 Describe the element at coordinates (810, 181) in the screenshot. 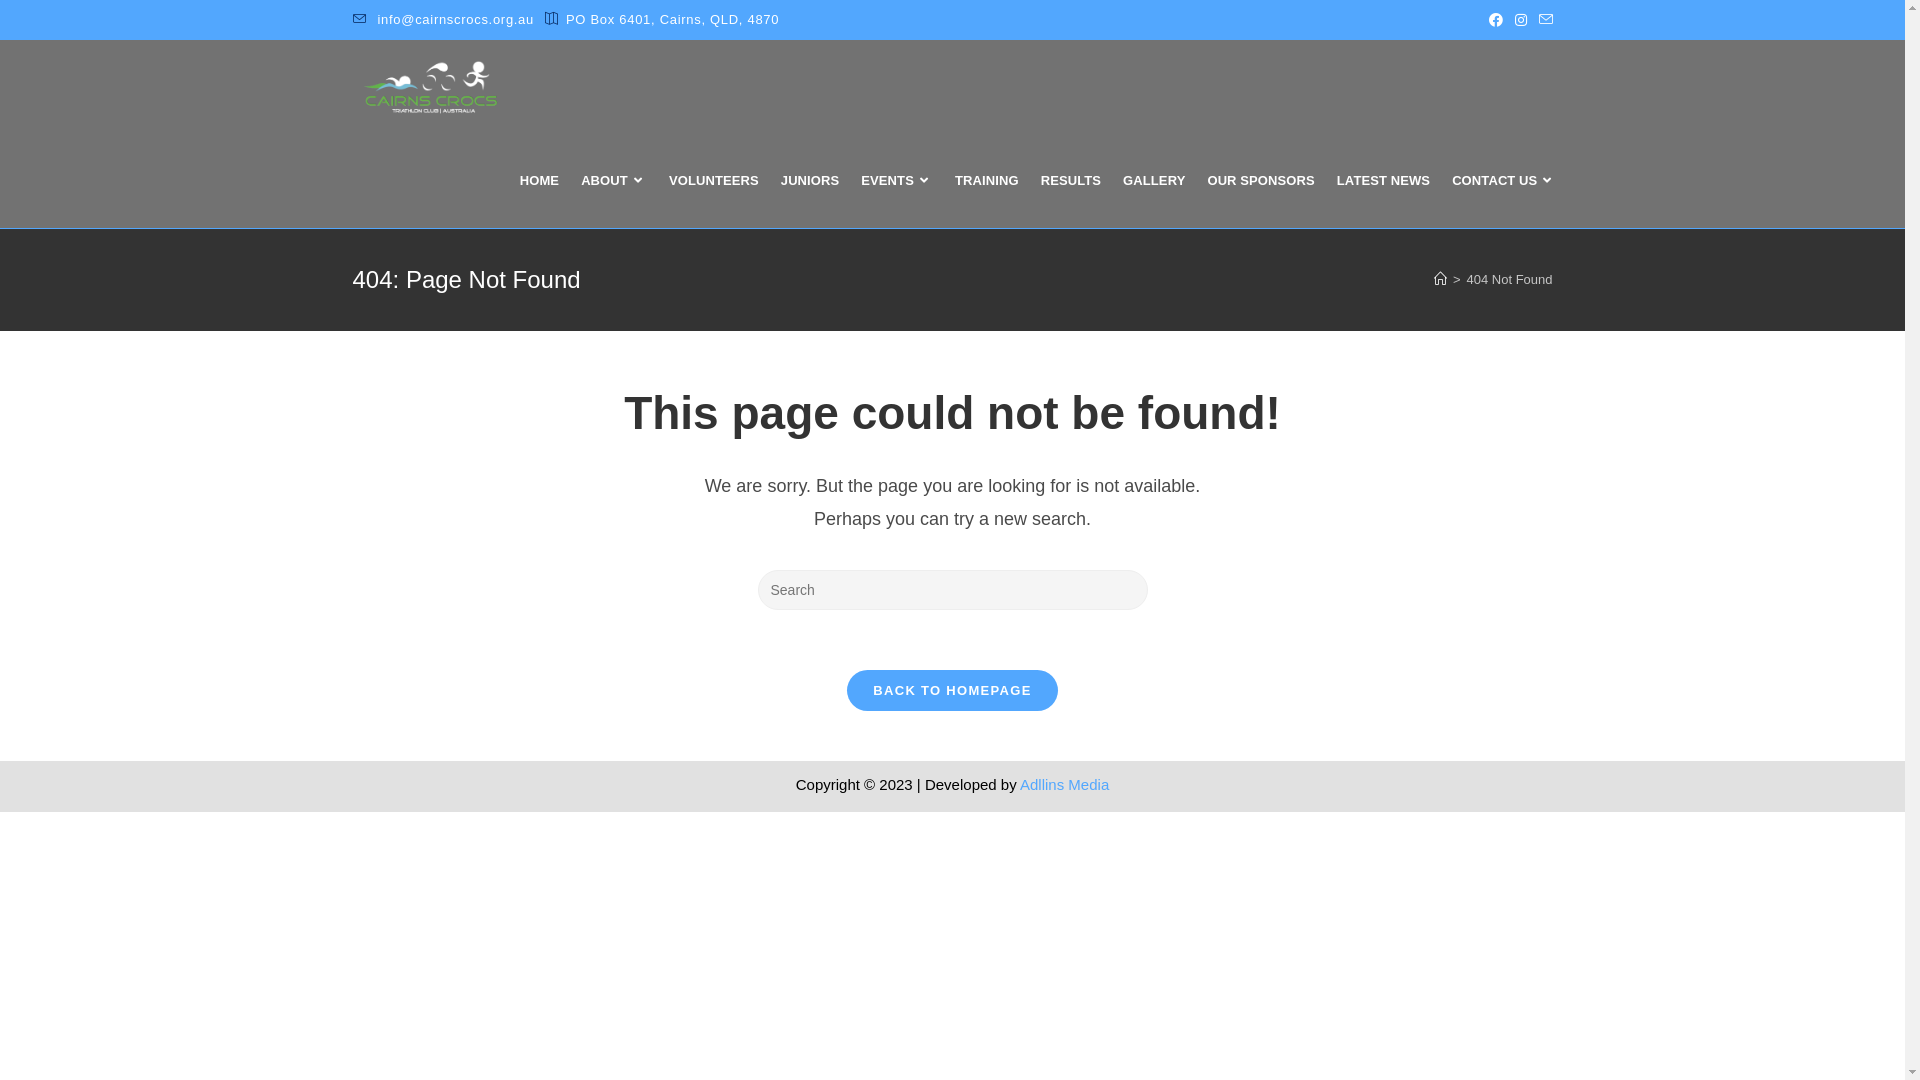

I see `JUNIORS` at that location.